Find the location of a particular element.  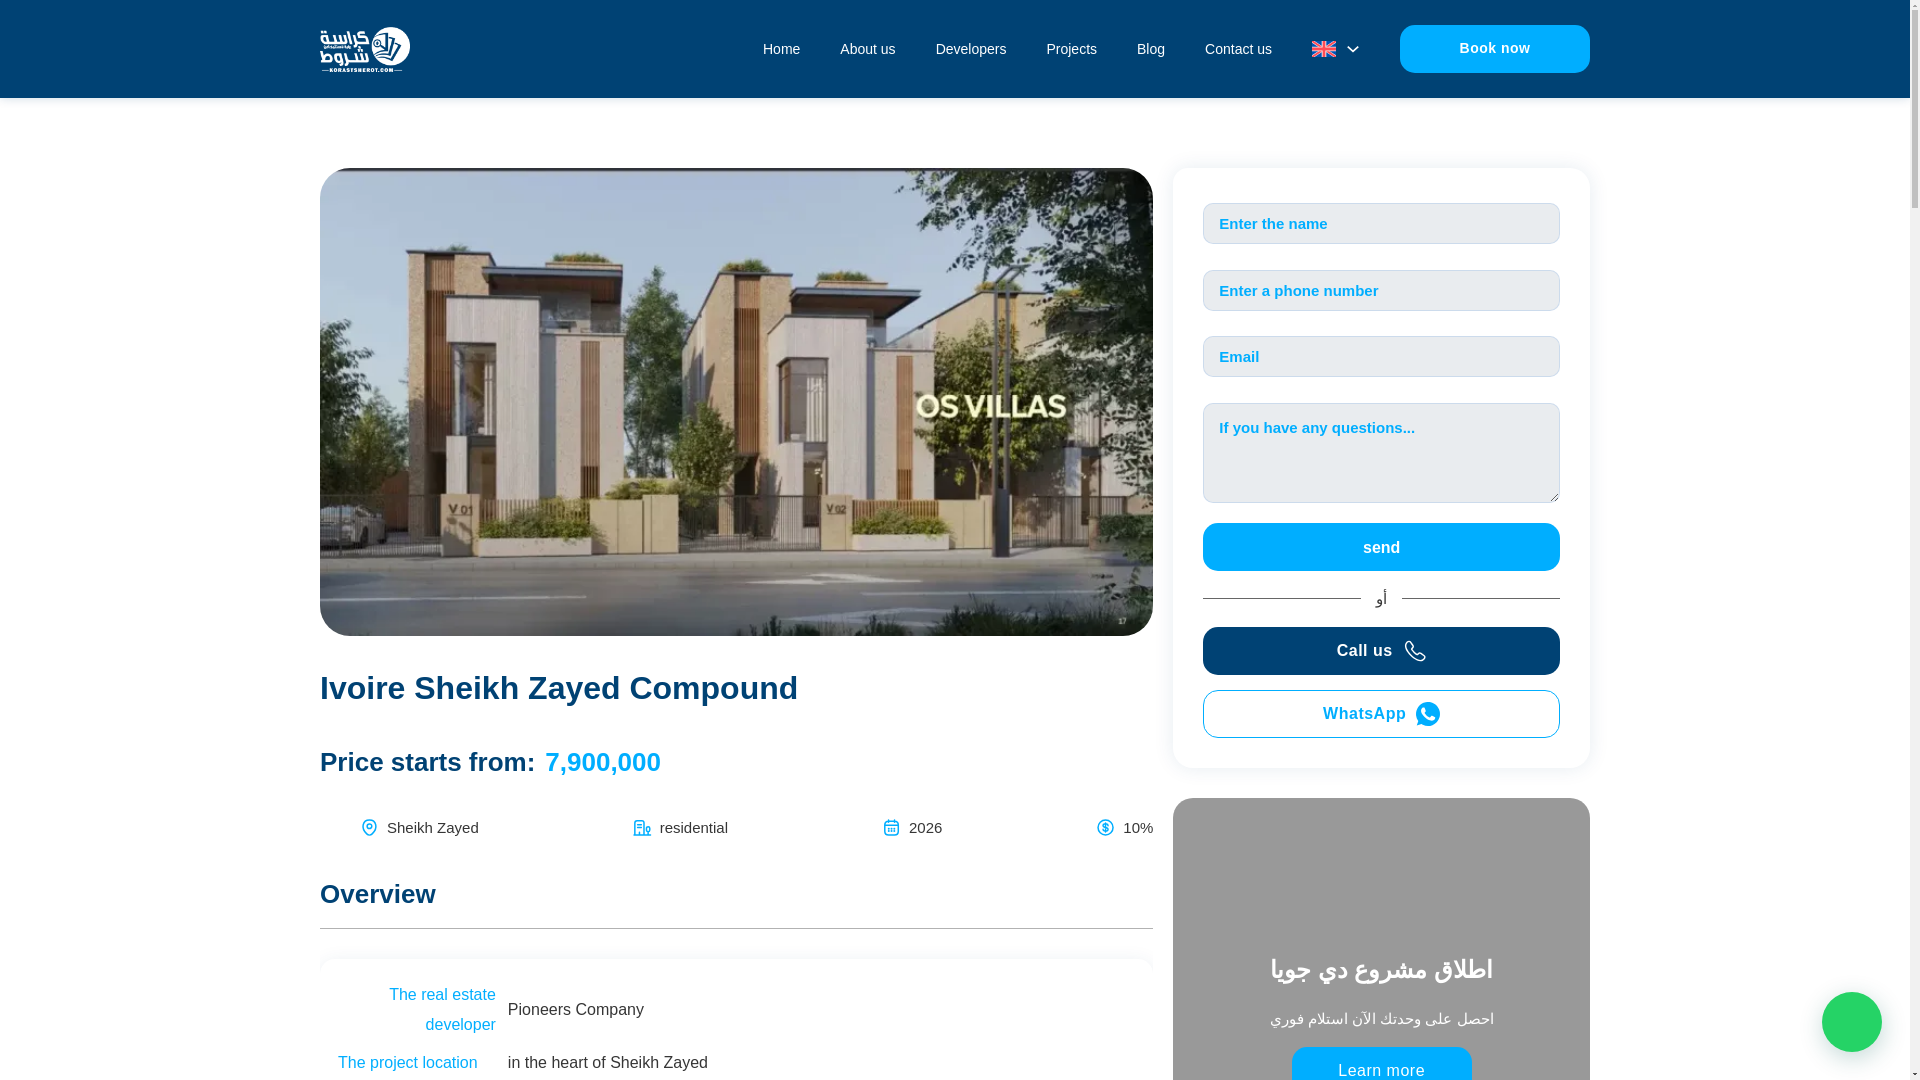

Learn more is located at coordinates (1382, 1063).